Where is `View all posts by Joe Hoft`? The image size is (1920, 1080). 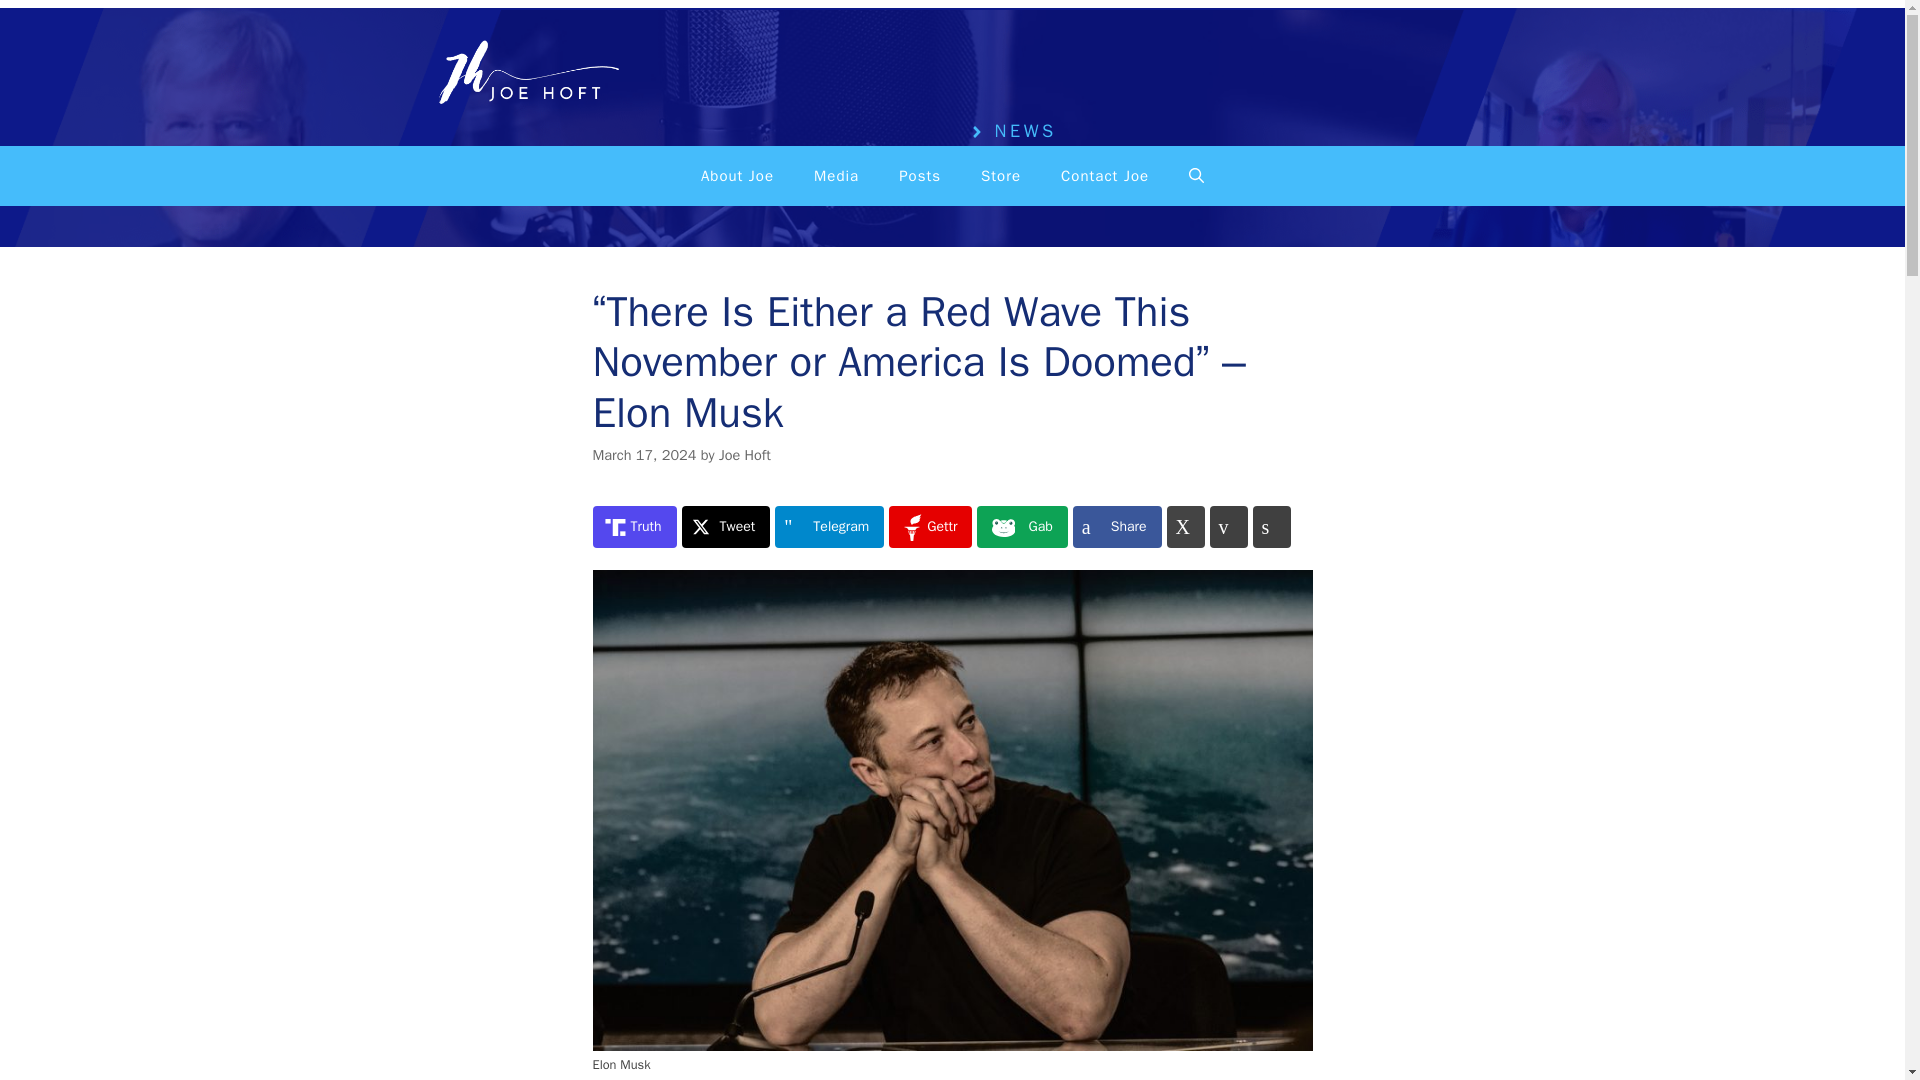
View all posts by Joe Hoft is located at coordinates (744, 455).